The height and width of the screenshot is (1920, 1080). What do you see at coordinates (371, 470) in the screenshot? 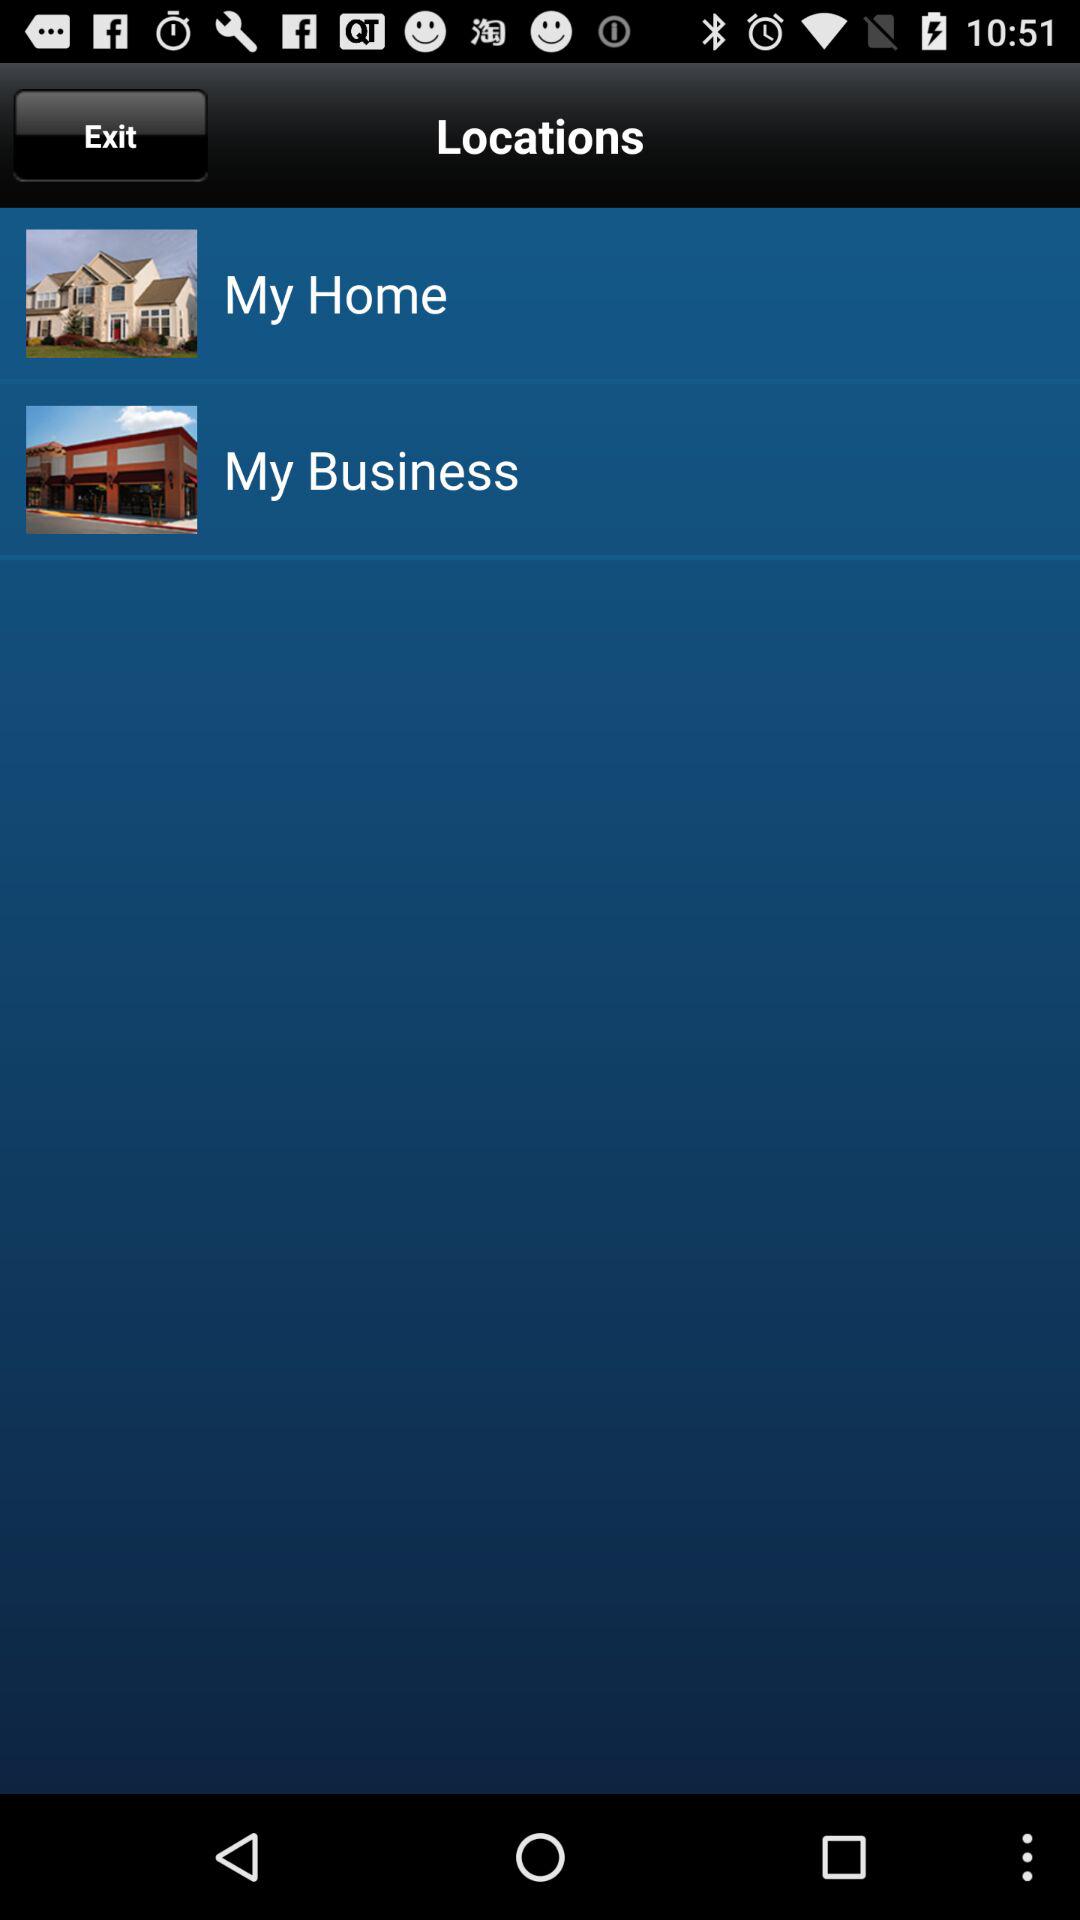
I see `press icon below my home` at bounding box center [371, 470].